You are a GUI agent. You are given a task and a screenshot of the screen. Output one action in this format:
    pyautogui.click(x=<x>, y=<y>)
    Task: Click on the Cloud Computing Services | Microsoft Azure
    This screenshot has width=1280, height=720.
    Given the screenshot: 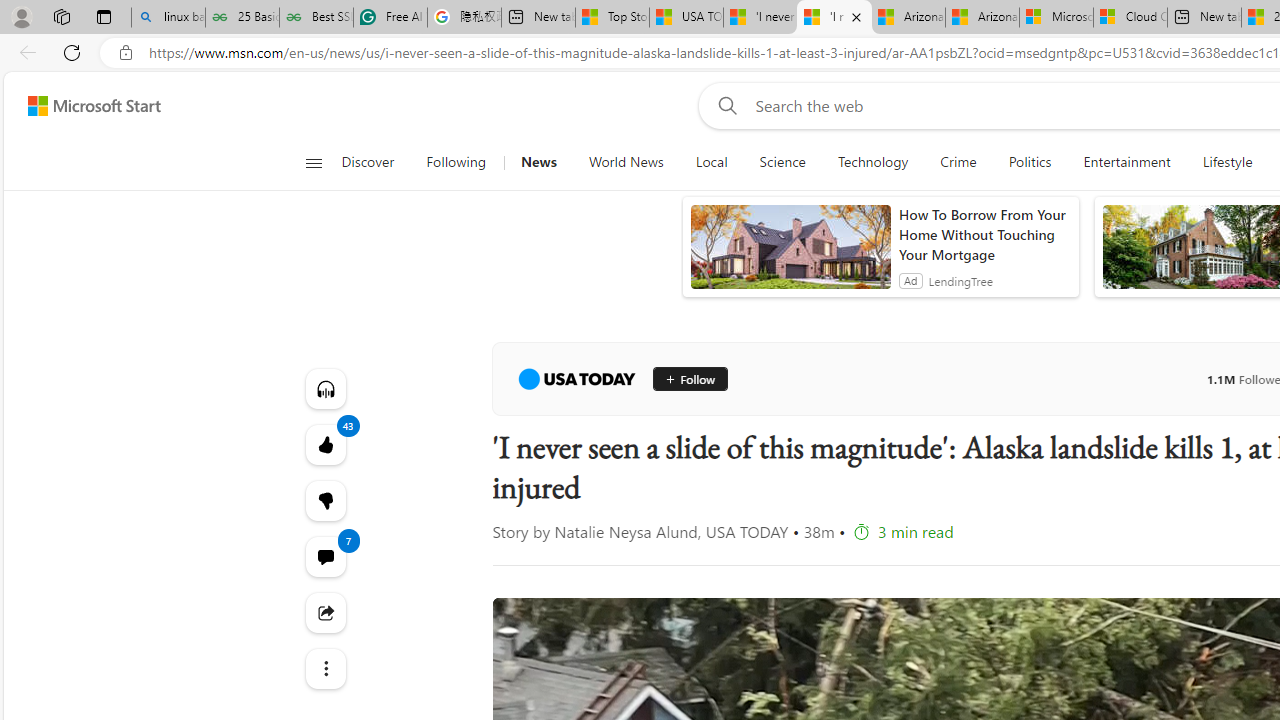 What is the action you would take?
    pyautogui.click(x=1130, y=18)
    